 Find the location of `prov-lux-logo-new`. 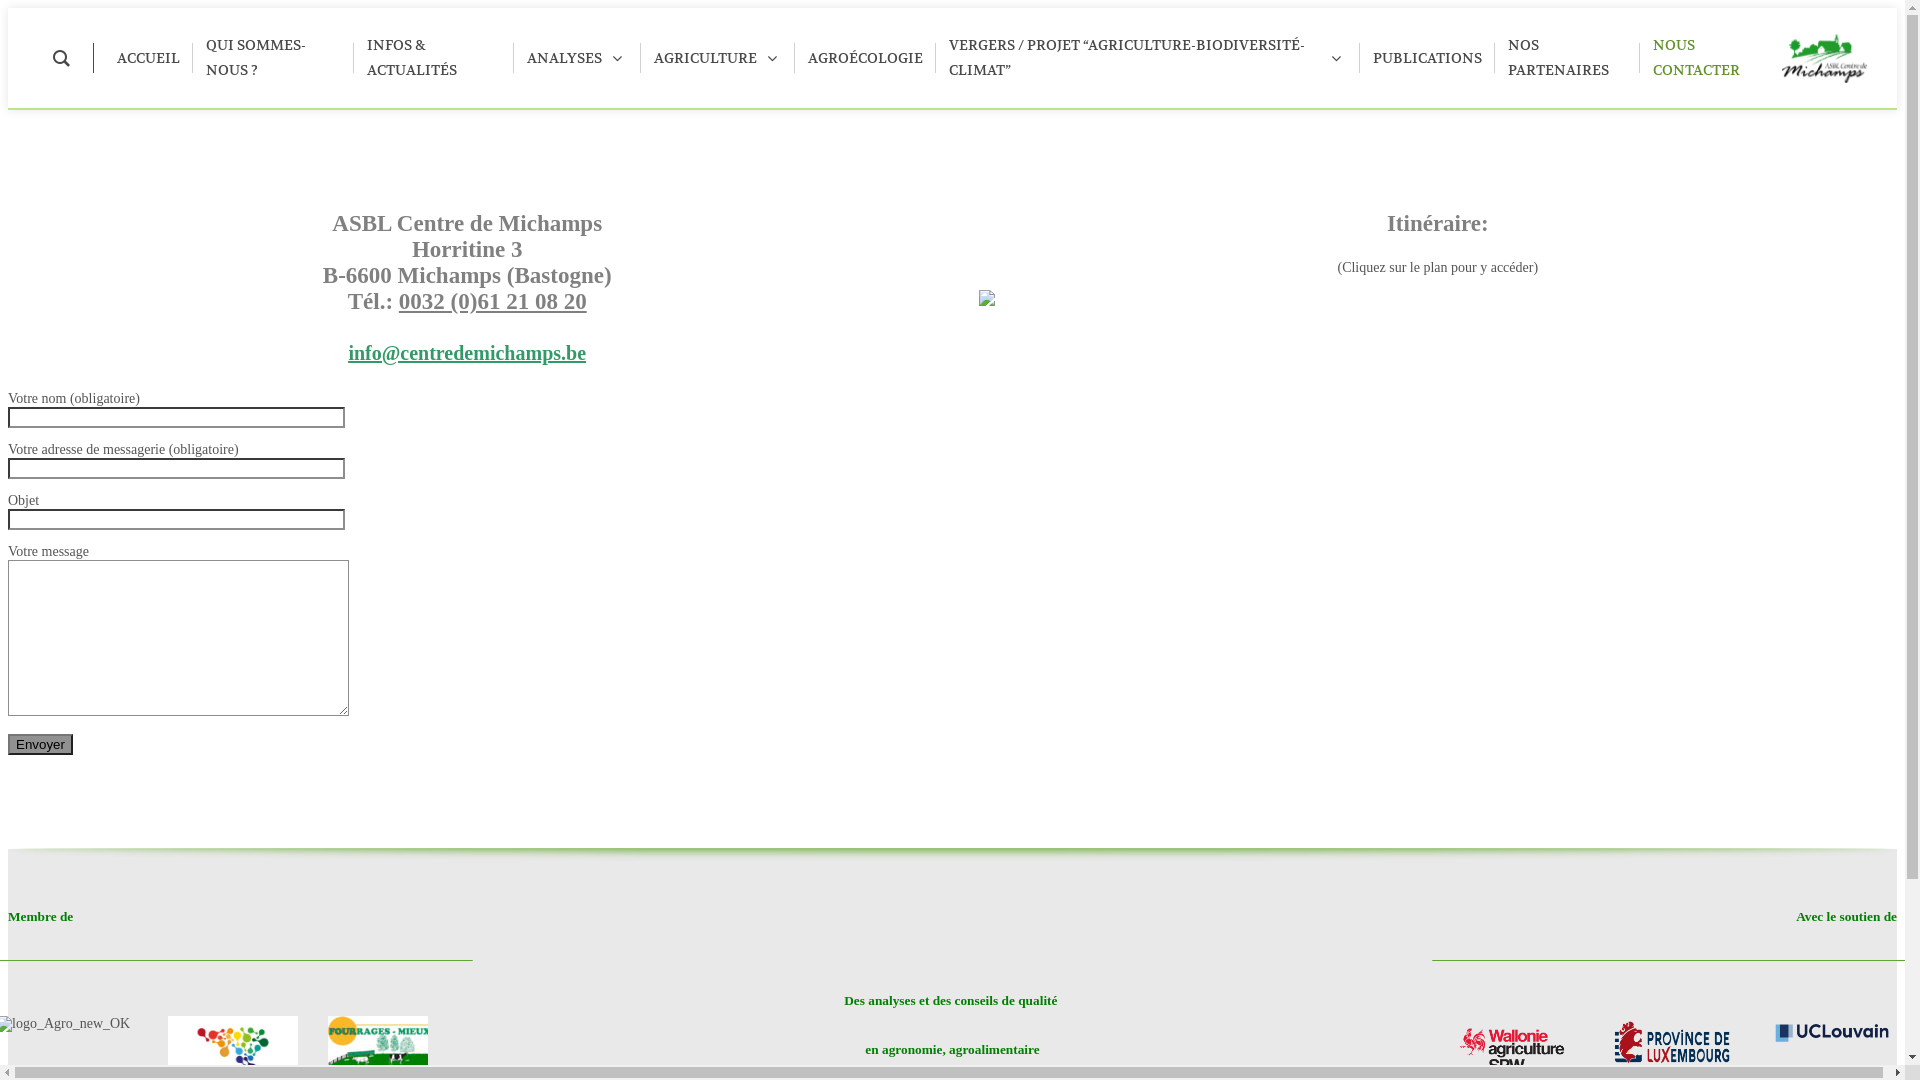

prov-lux-logo-new is located at coordinates (1672, 1044).